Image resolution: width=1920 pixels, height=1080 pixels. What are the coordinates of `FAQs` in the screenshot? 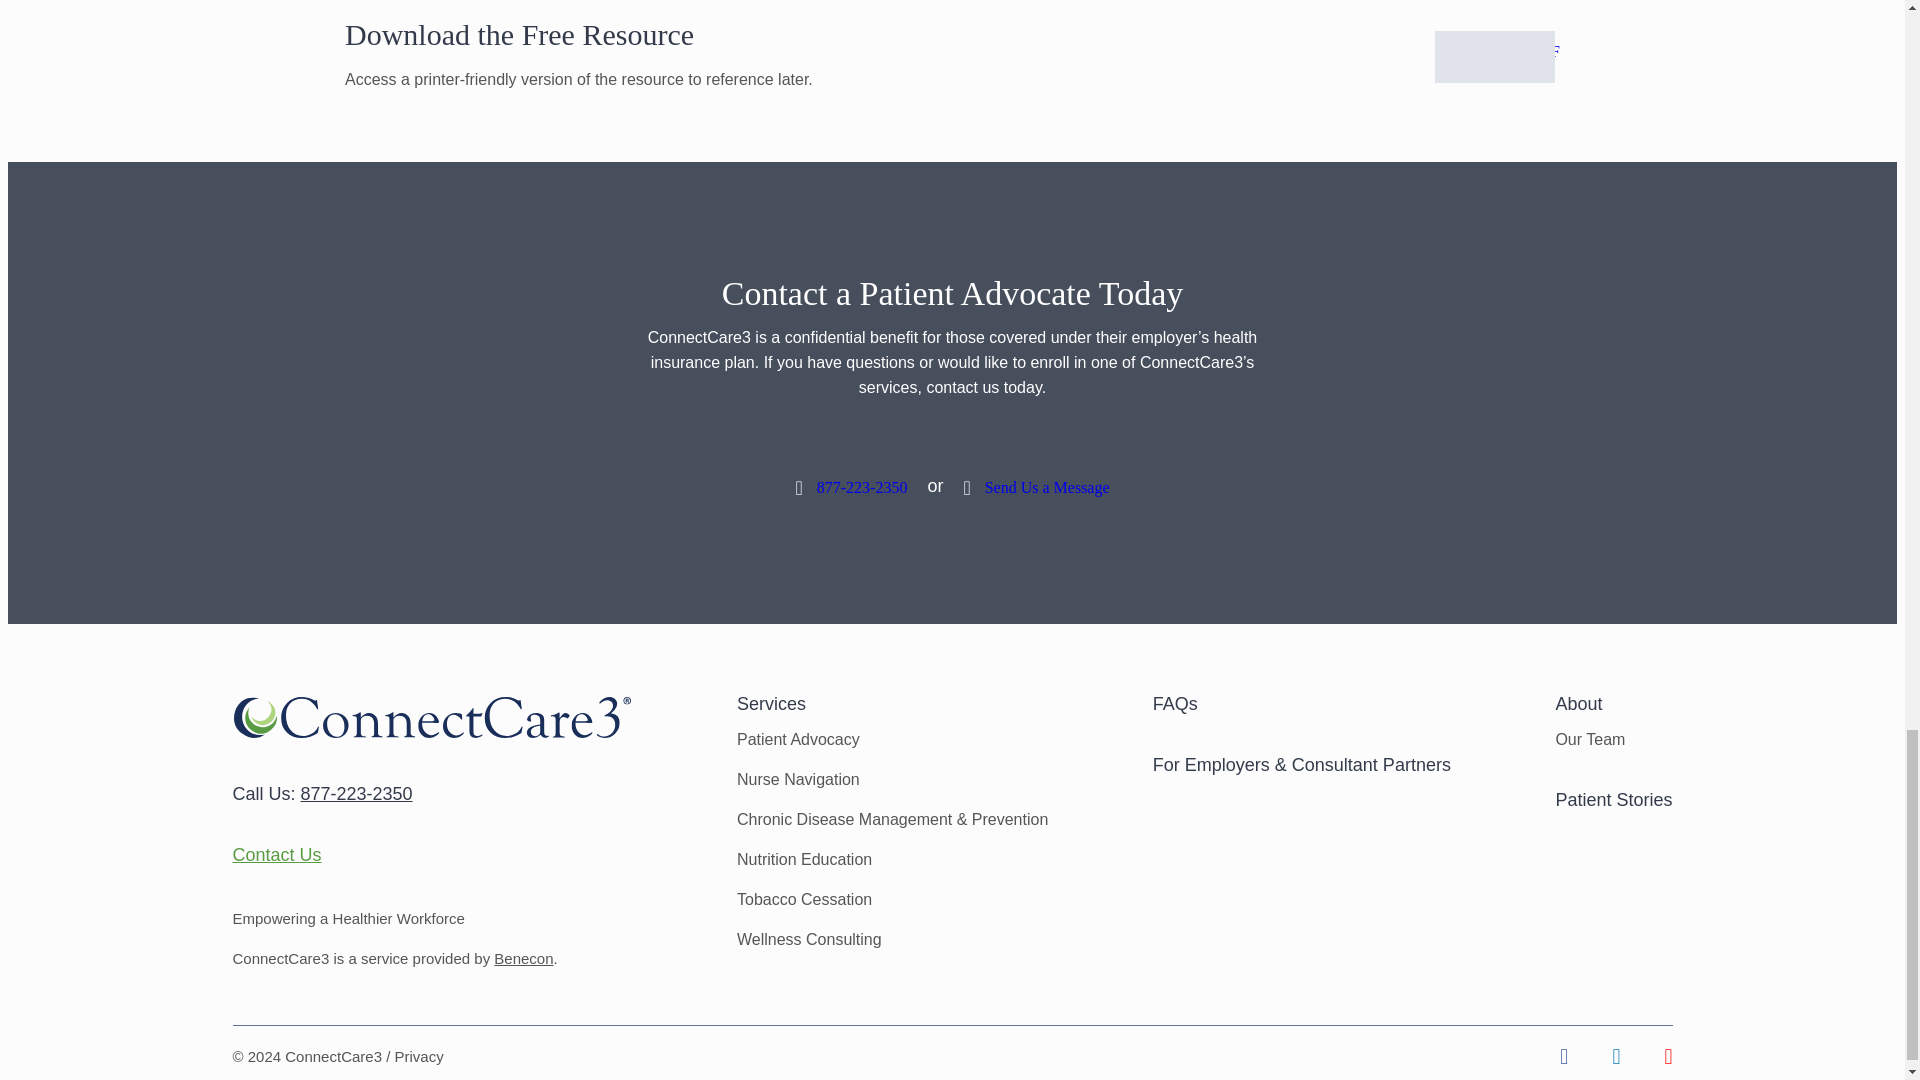 It's located at (1176, 704).